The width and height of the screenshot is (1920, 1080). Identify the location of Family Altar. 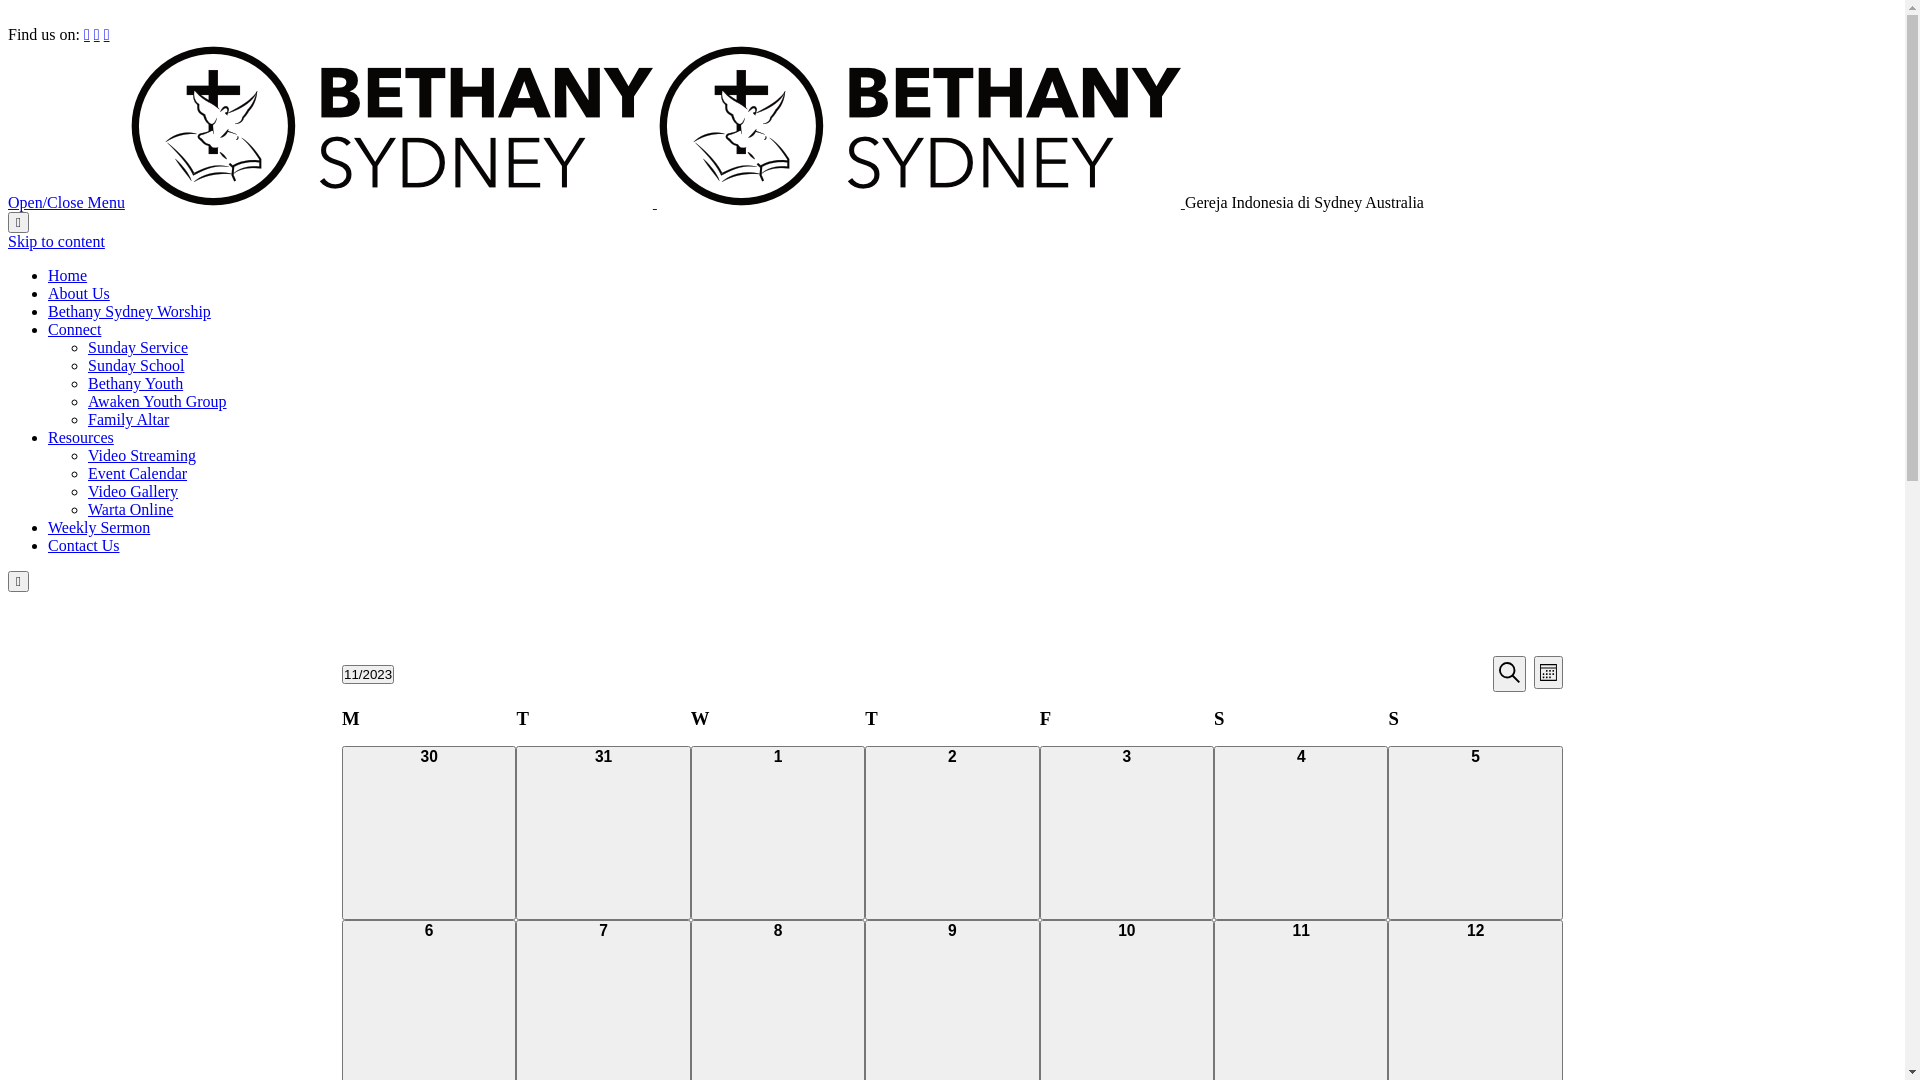
(128, 420).